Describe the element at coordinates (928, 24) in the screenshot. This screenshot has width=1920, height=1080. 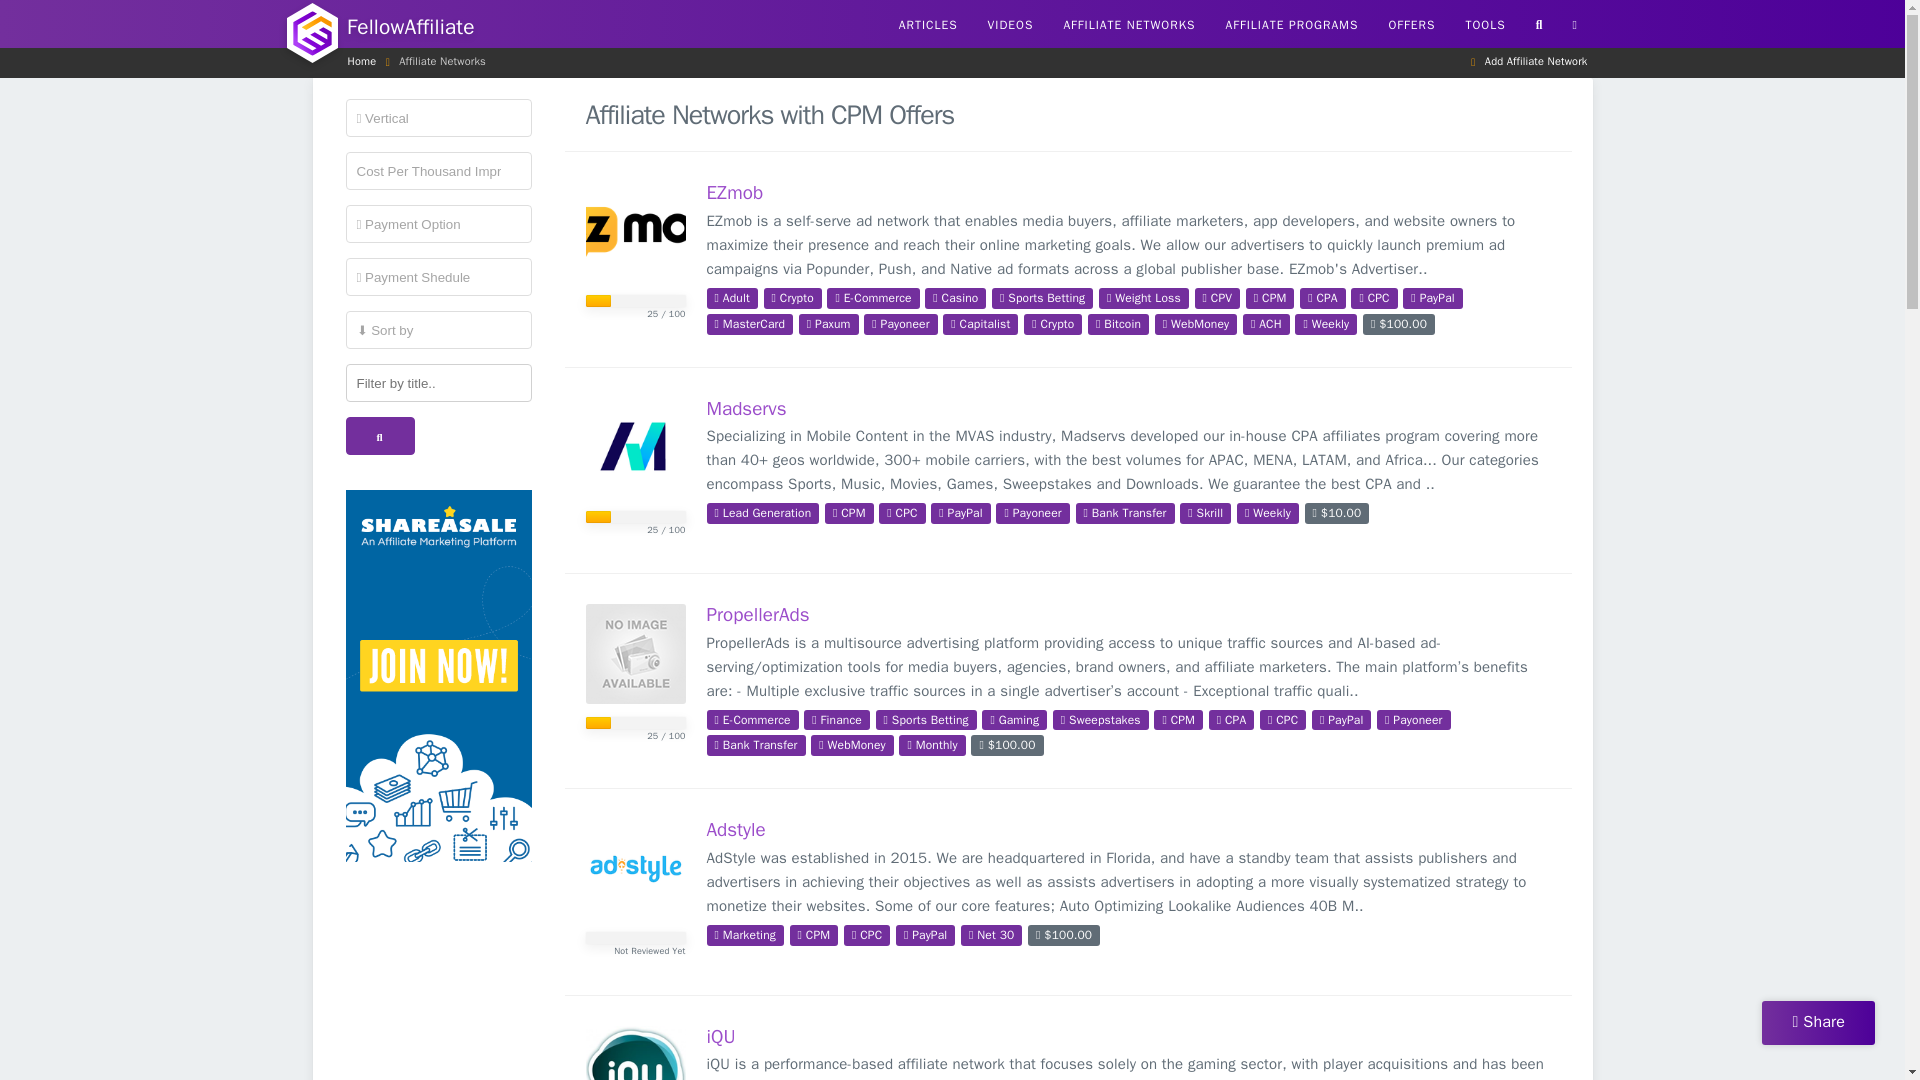
I see `ARTICLES` at that location.